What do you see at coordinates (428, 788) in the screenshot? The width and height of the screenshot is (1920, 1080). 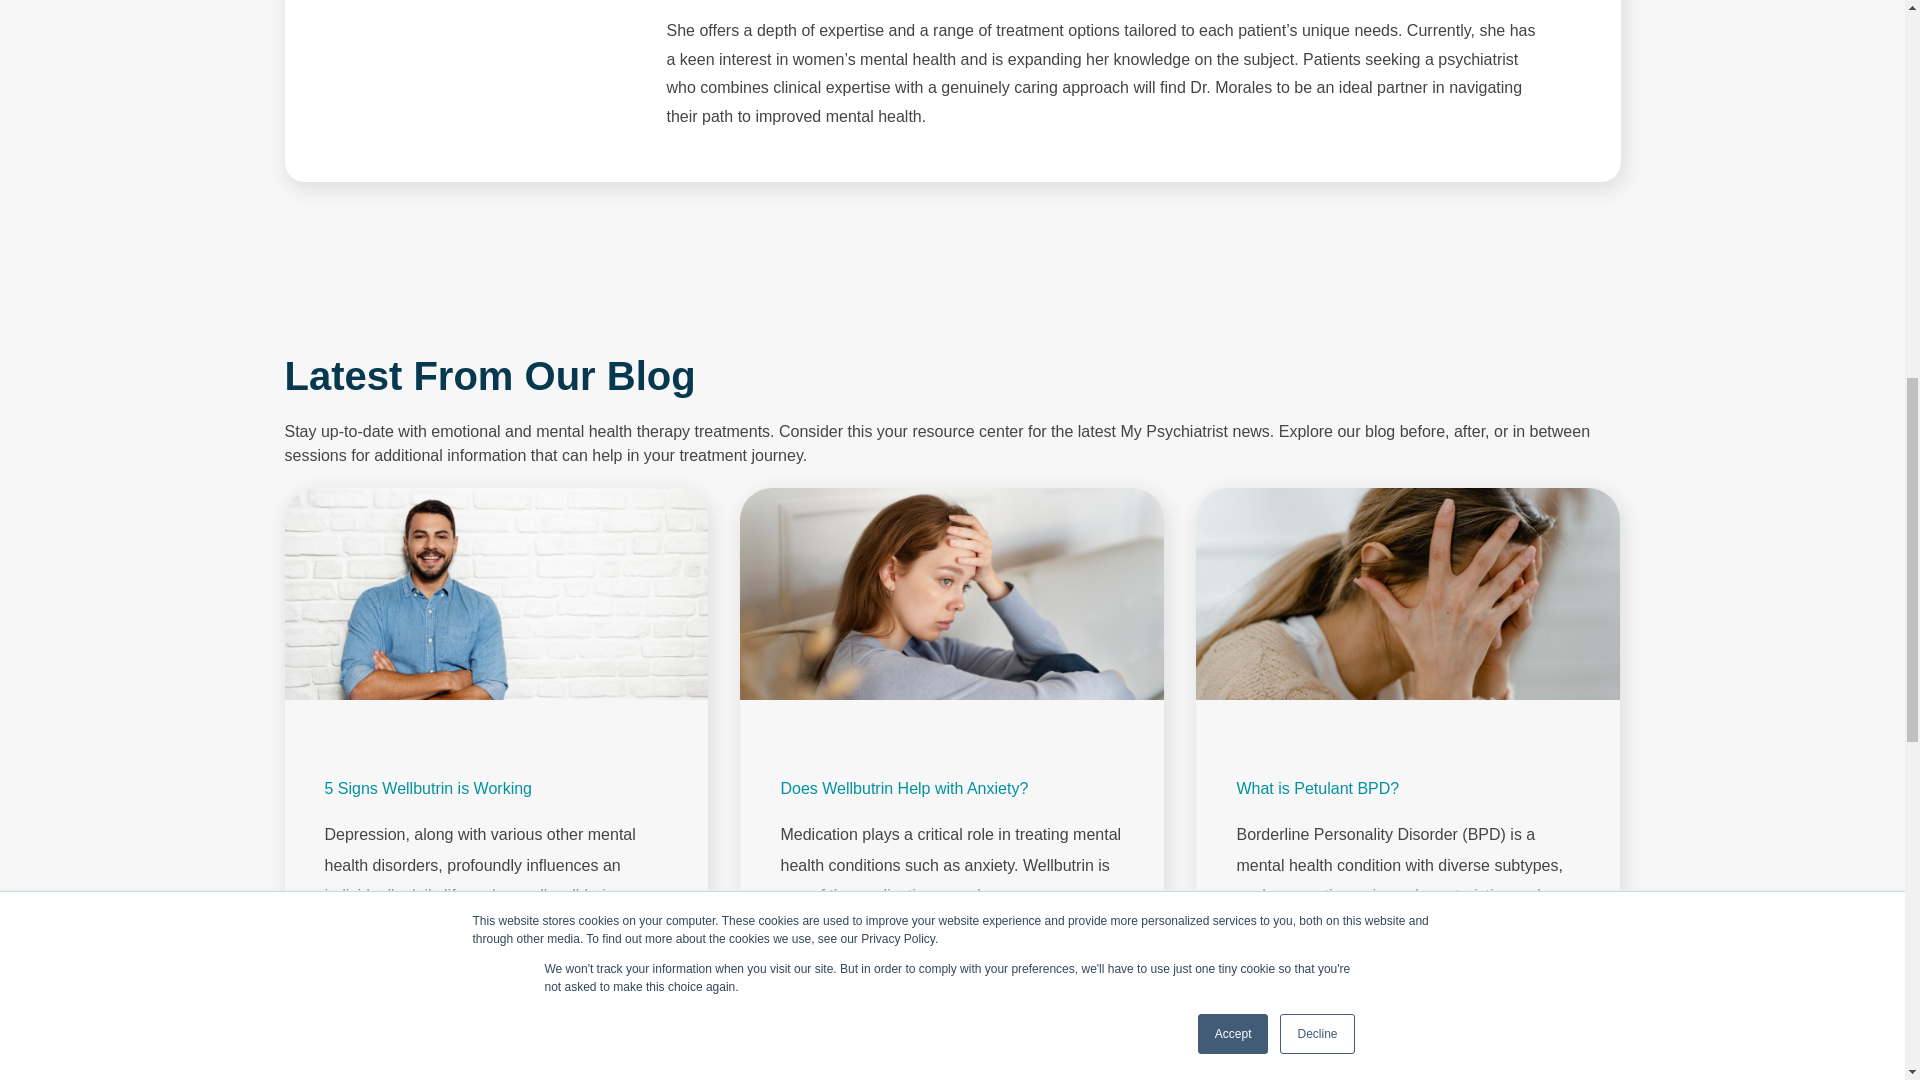 I see `5 Signs Wellbutrin is Working` at bounding box center [428, 788].